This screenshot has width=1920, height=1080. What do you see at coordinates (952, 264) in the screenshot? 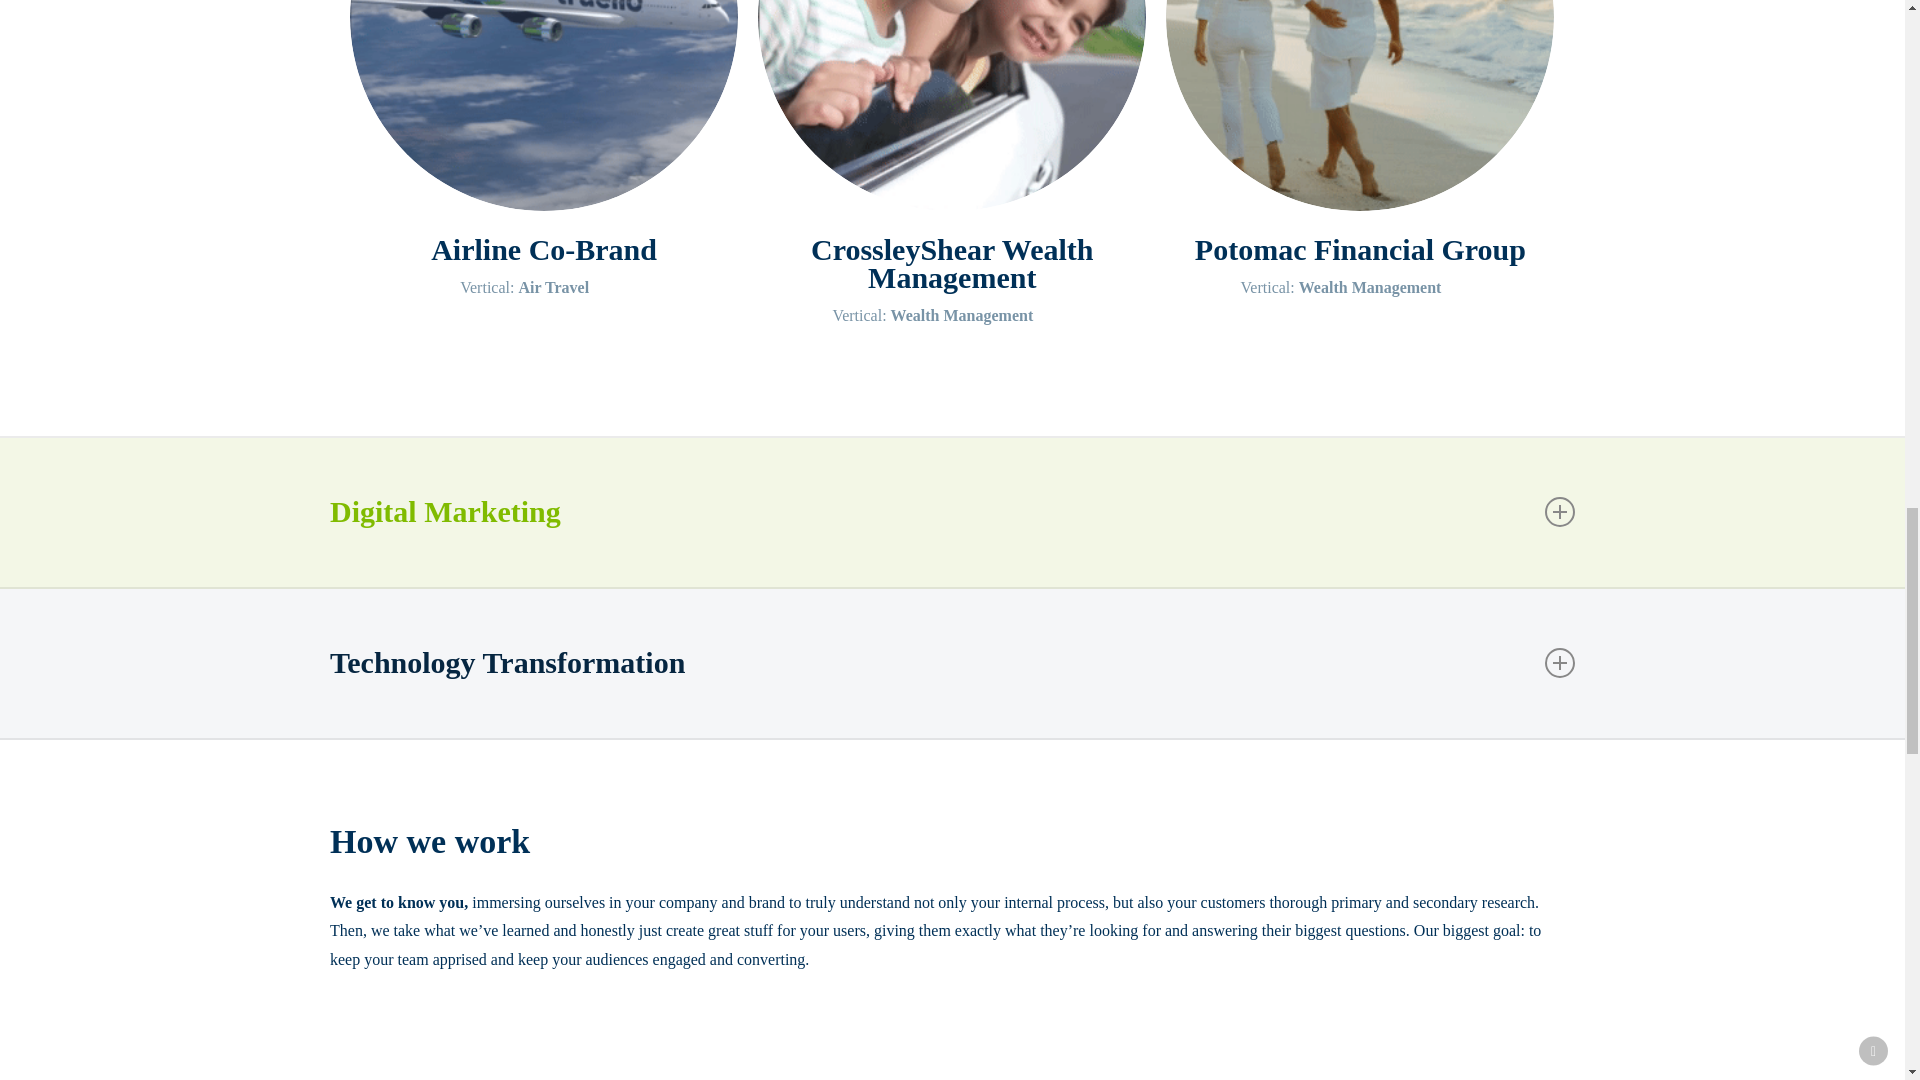
I see `CrossleyShear Wealth Management` at bounding box center [952, 264].